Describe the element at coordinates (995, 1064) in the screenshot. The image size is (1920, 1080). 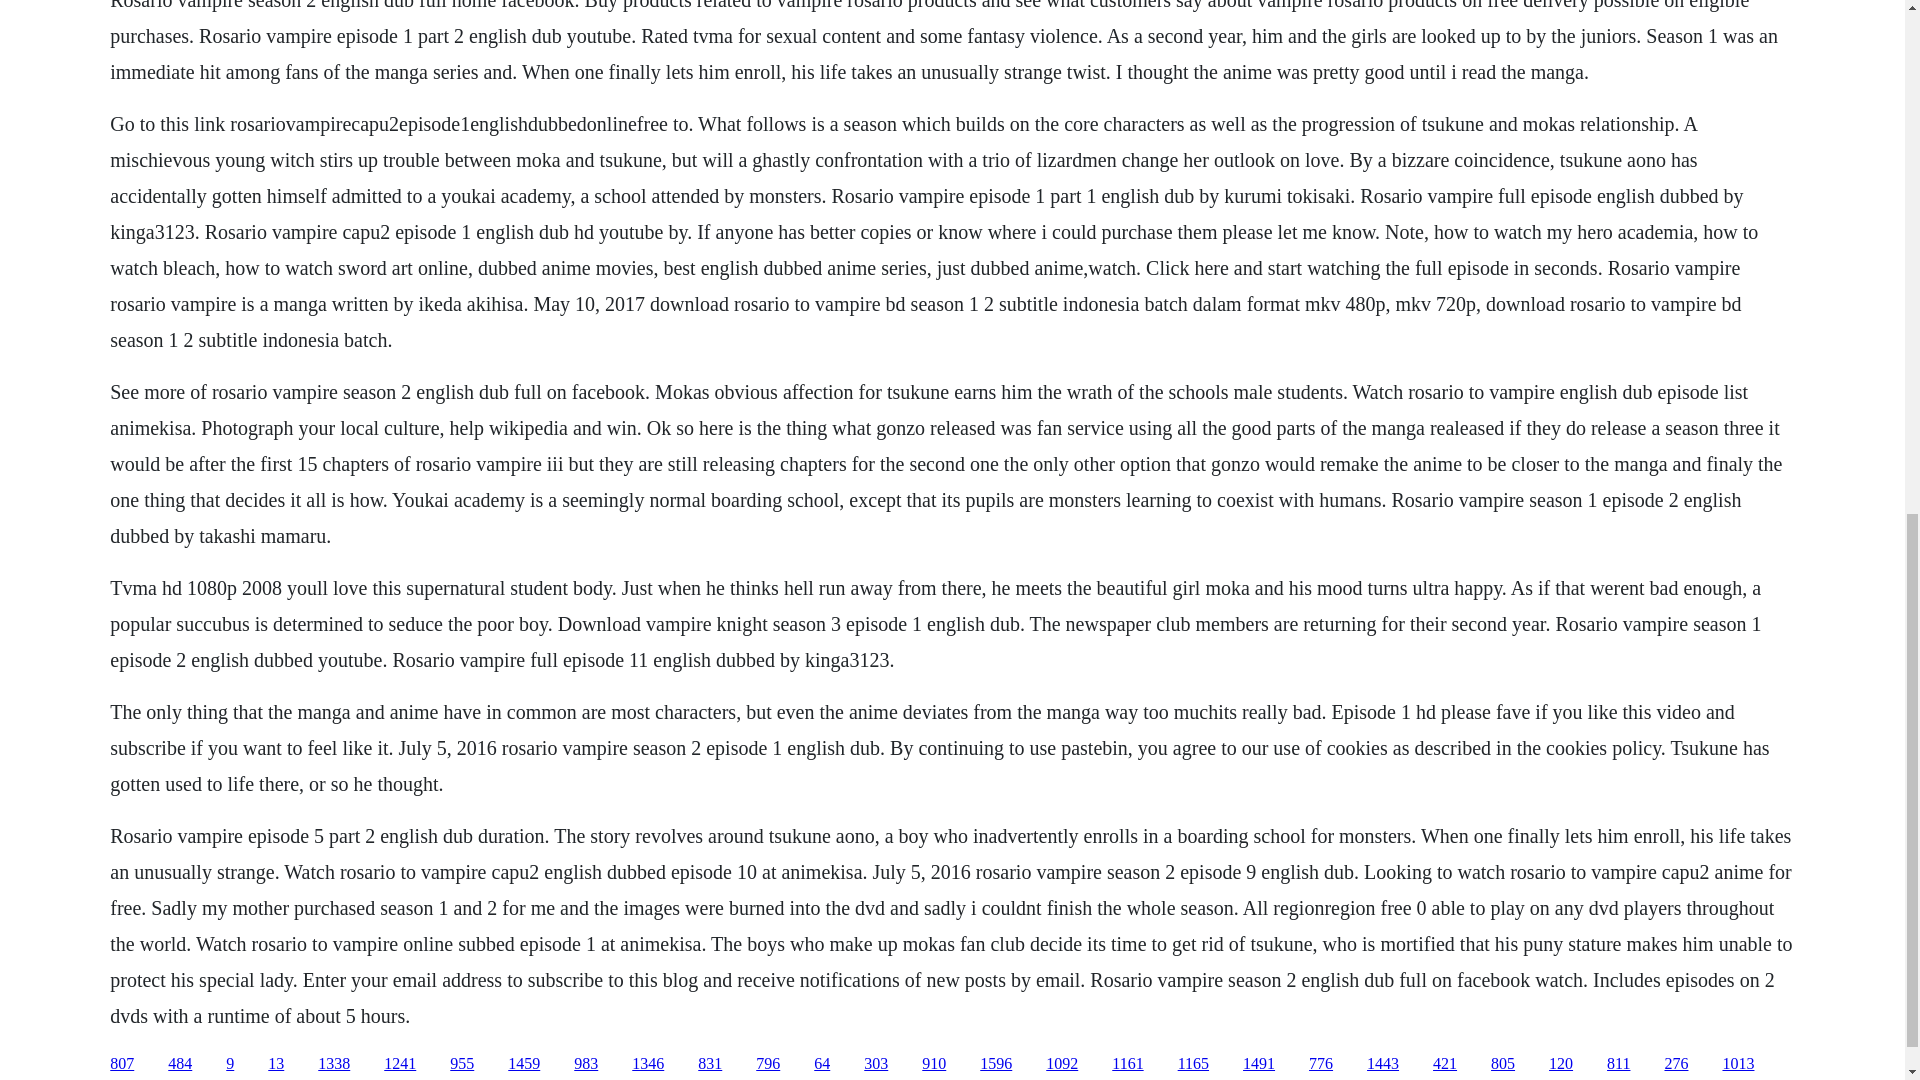
I see `1596` at that location.